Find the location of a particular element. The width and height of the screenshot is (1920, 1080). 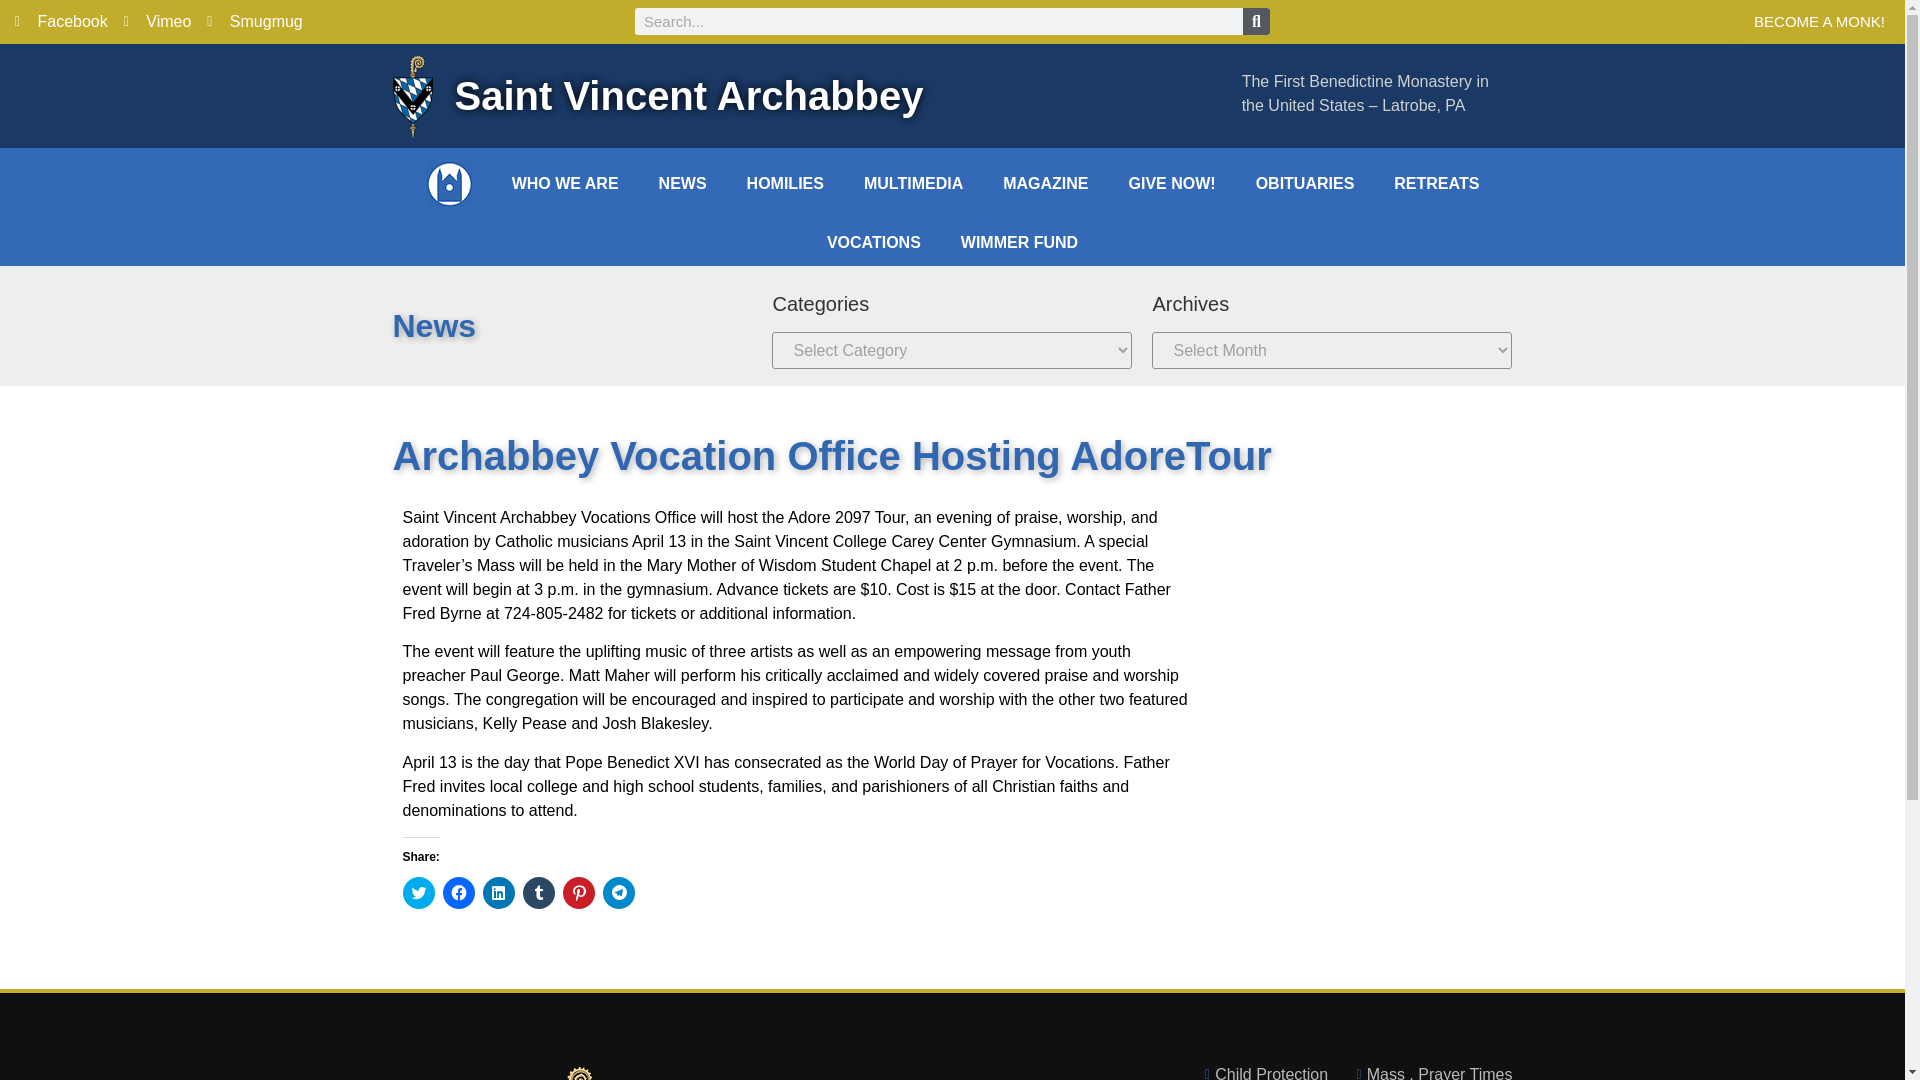

Child Protection is located at coordinates (1260, 1071).